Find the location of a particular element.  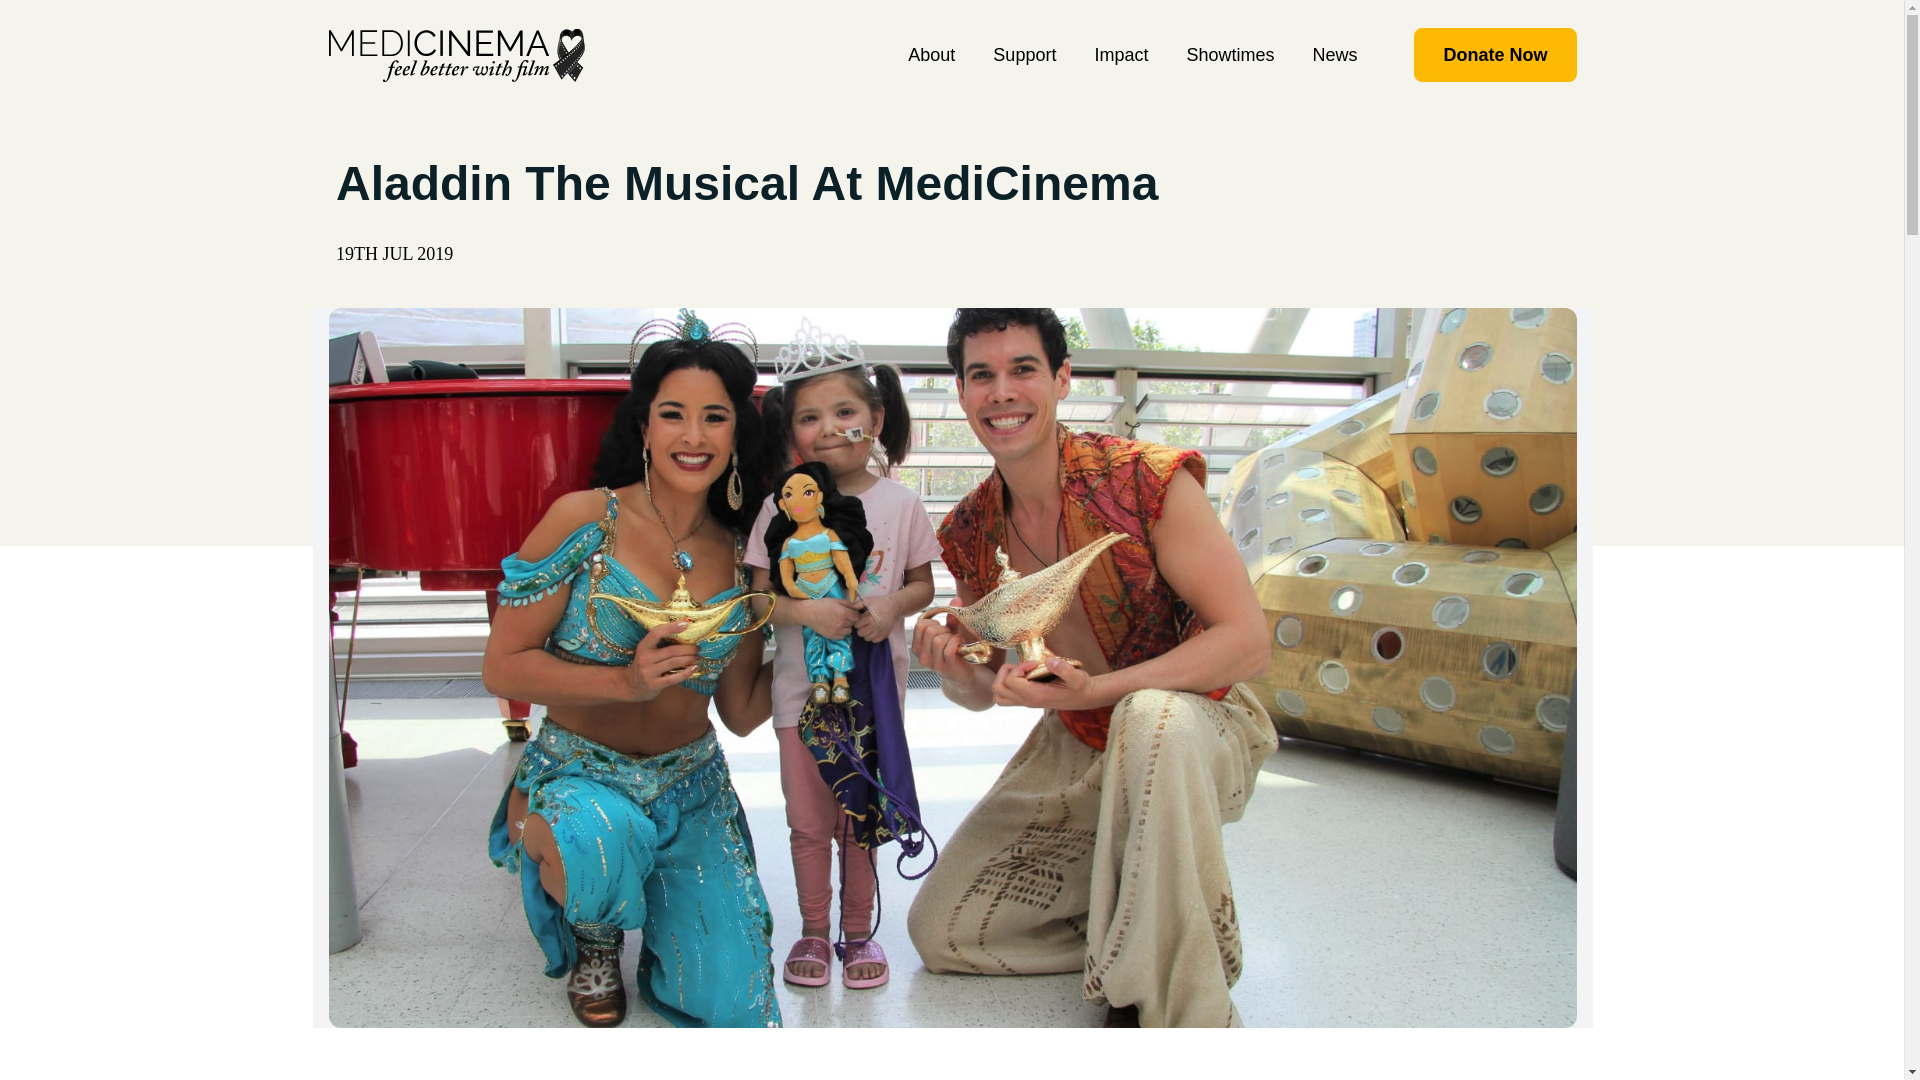

Support is located at coordinates (1024, 54).